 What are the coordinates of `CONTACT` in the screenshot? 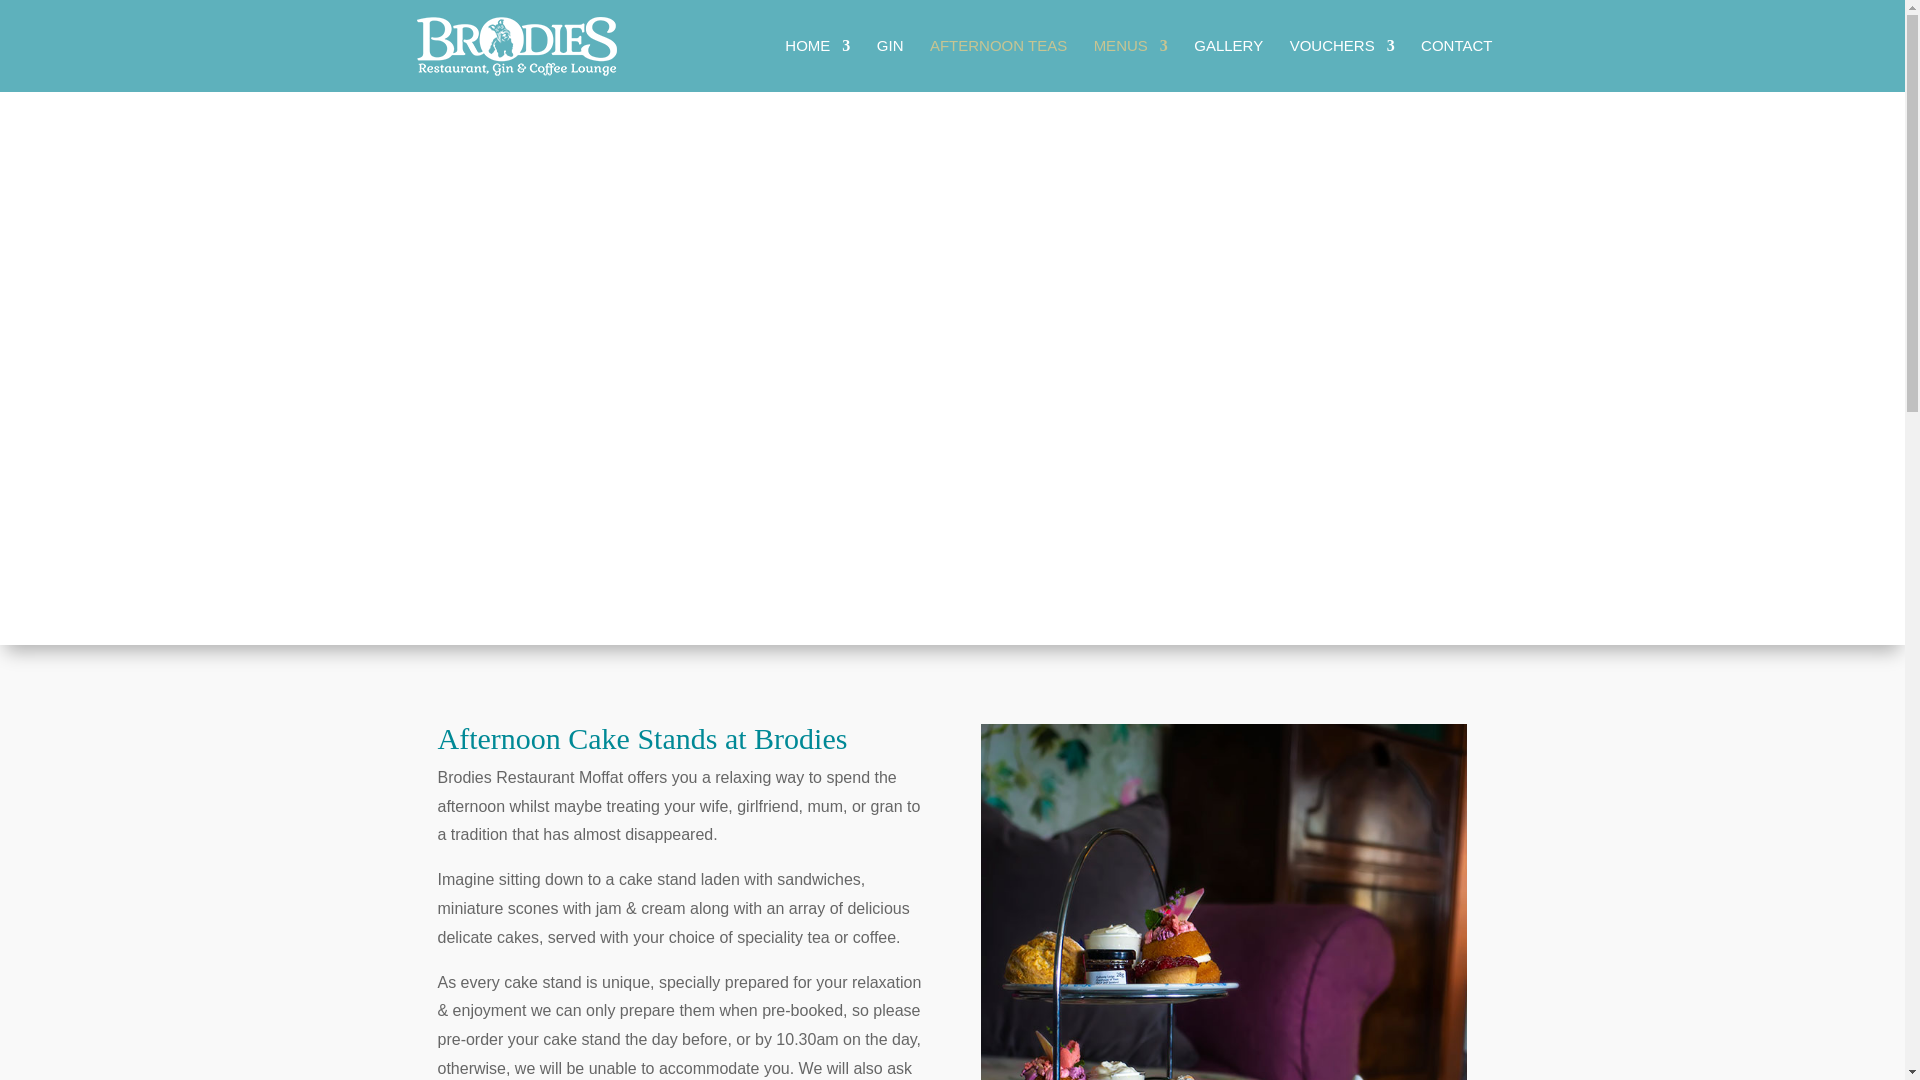 It's located at (1456, 64).